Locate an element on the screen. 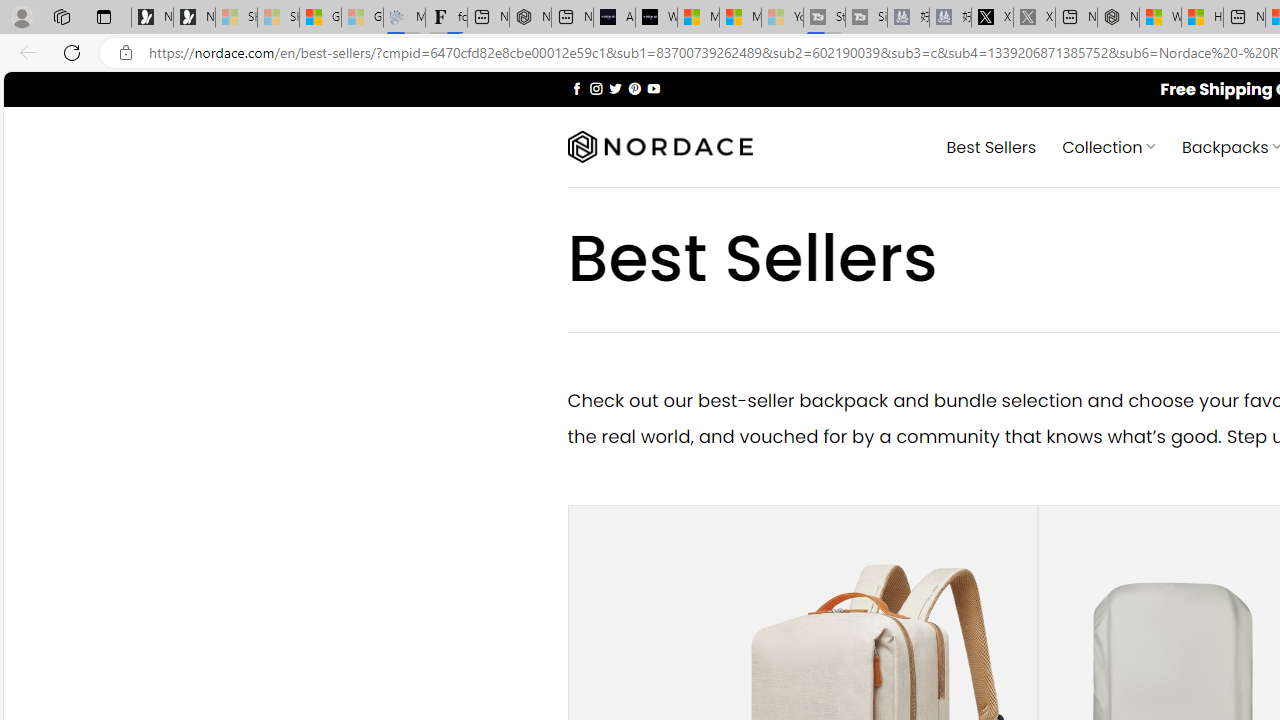  Microsoft Start is located at coordinates (740, 18).